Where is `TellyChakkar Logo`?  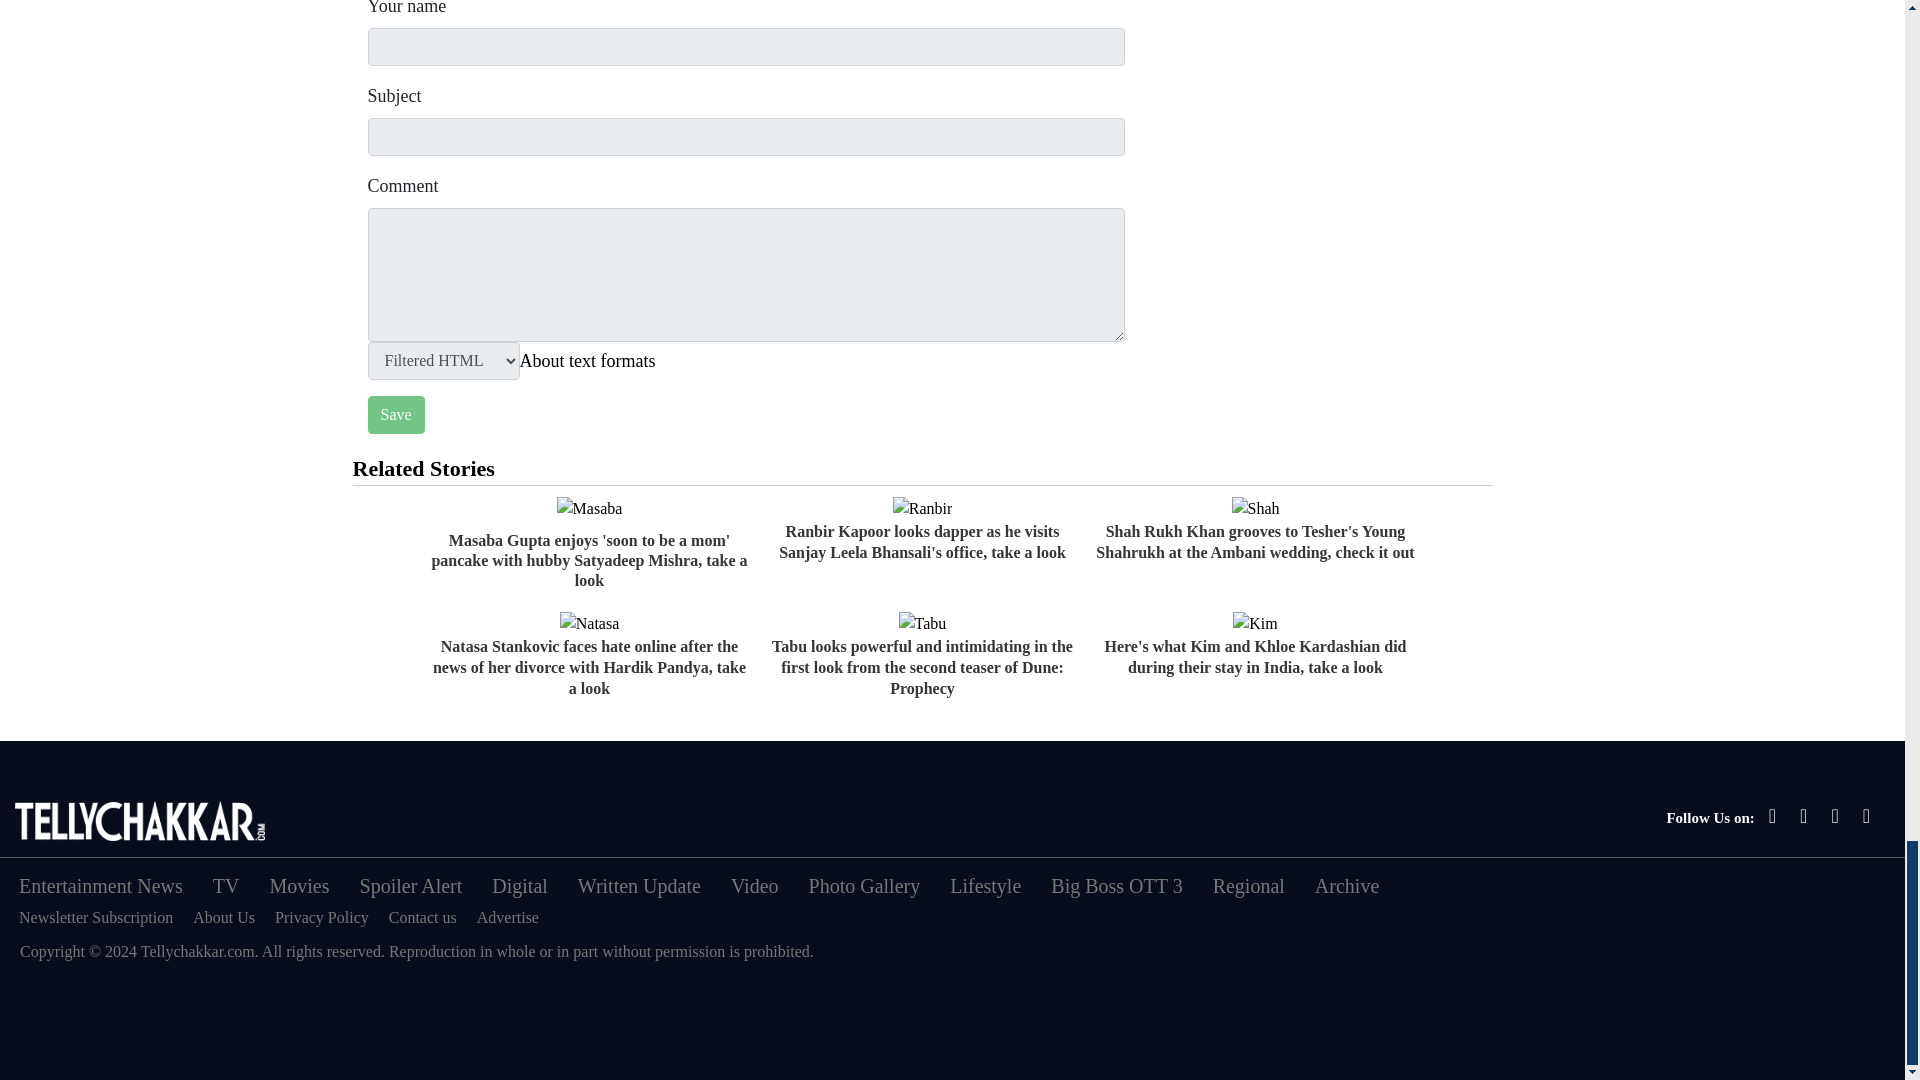 TellyChakkar Logo is located at coordinates (140, 821).